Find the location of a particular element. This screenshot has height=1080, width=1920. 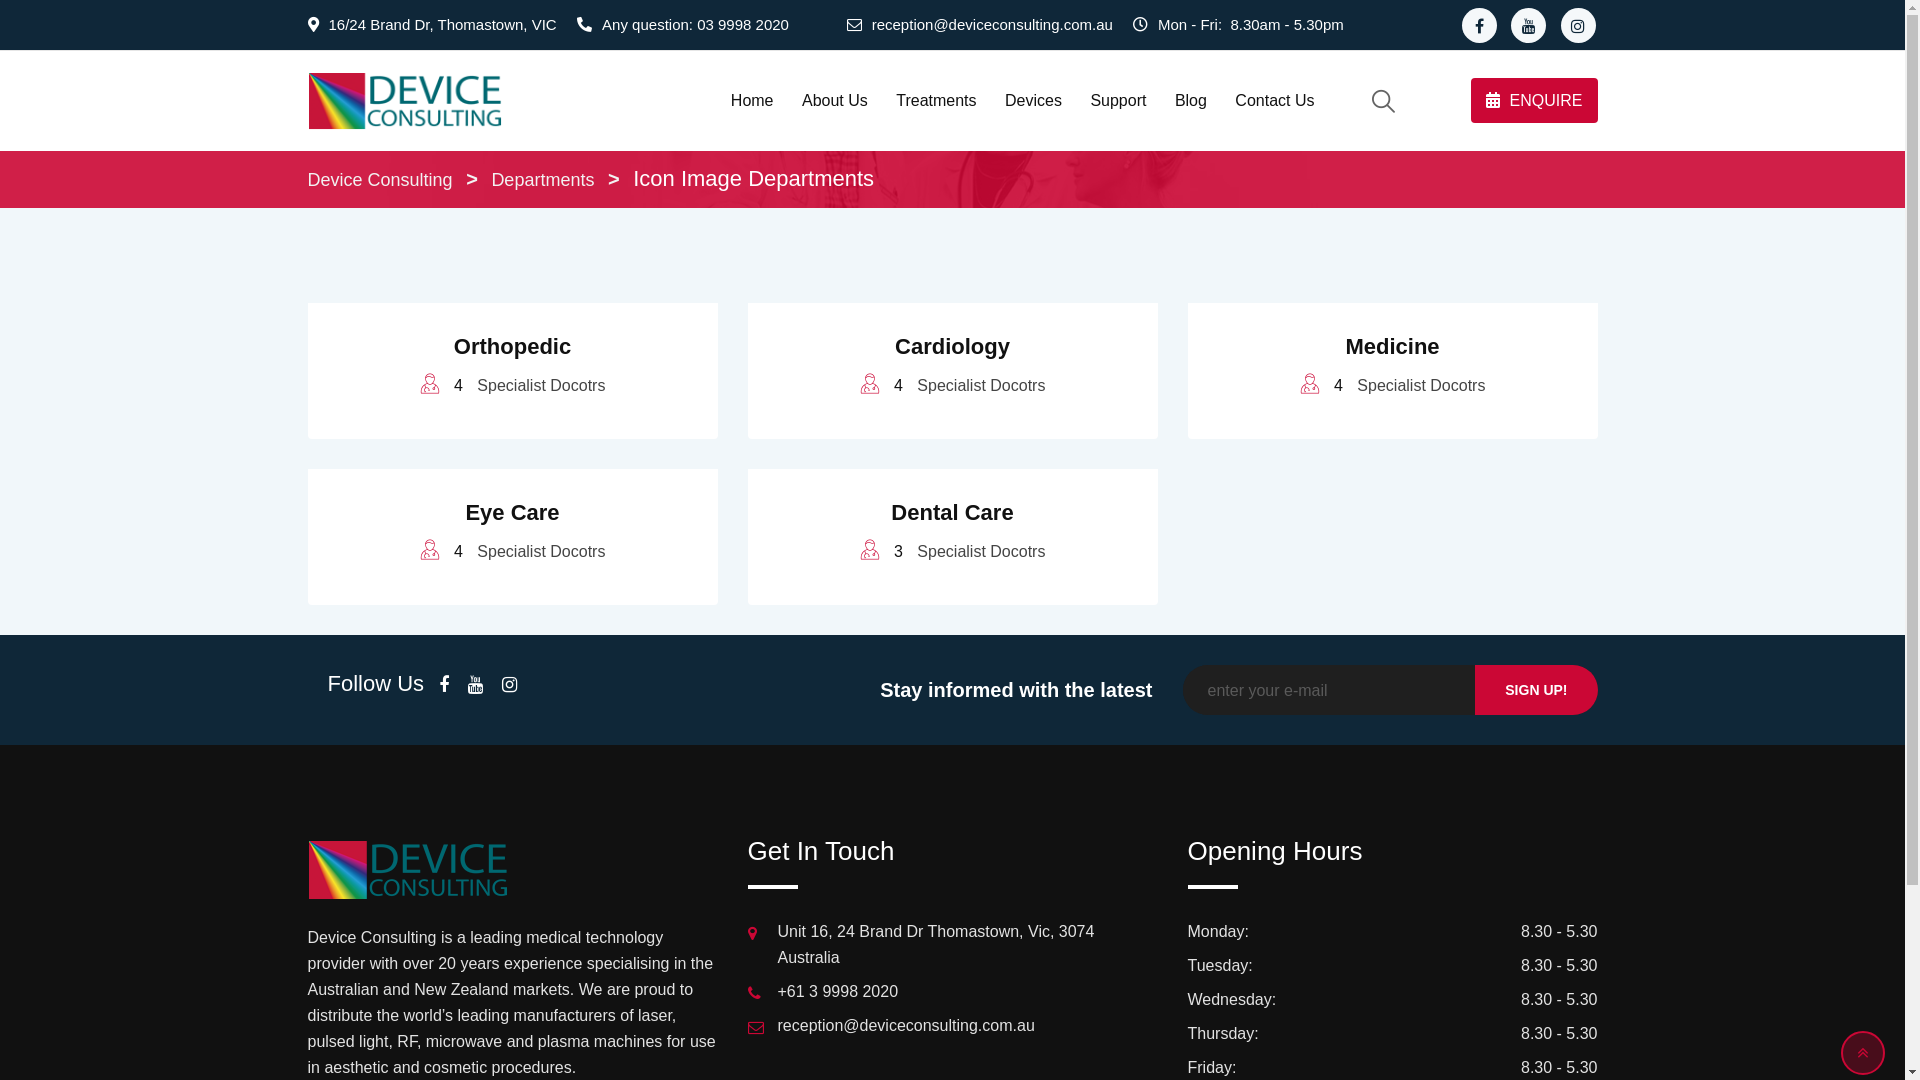

Cardiology is located at coordinates (952, 346).